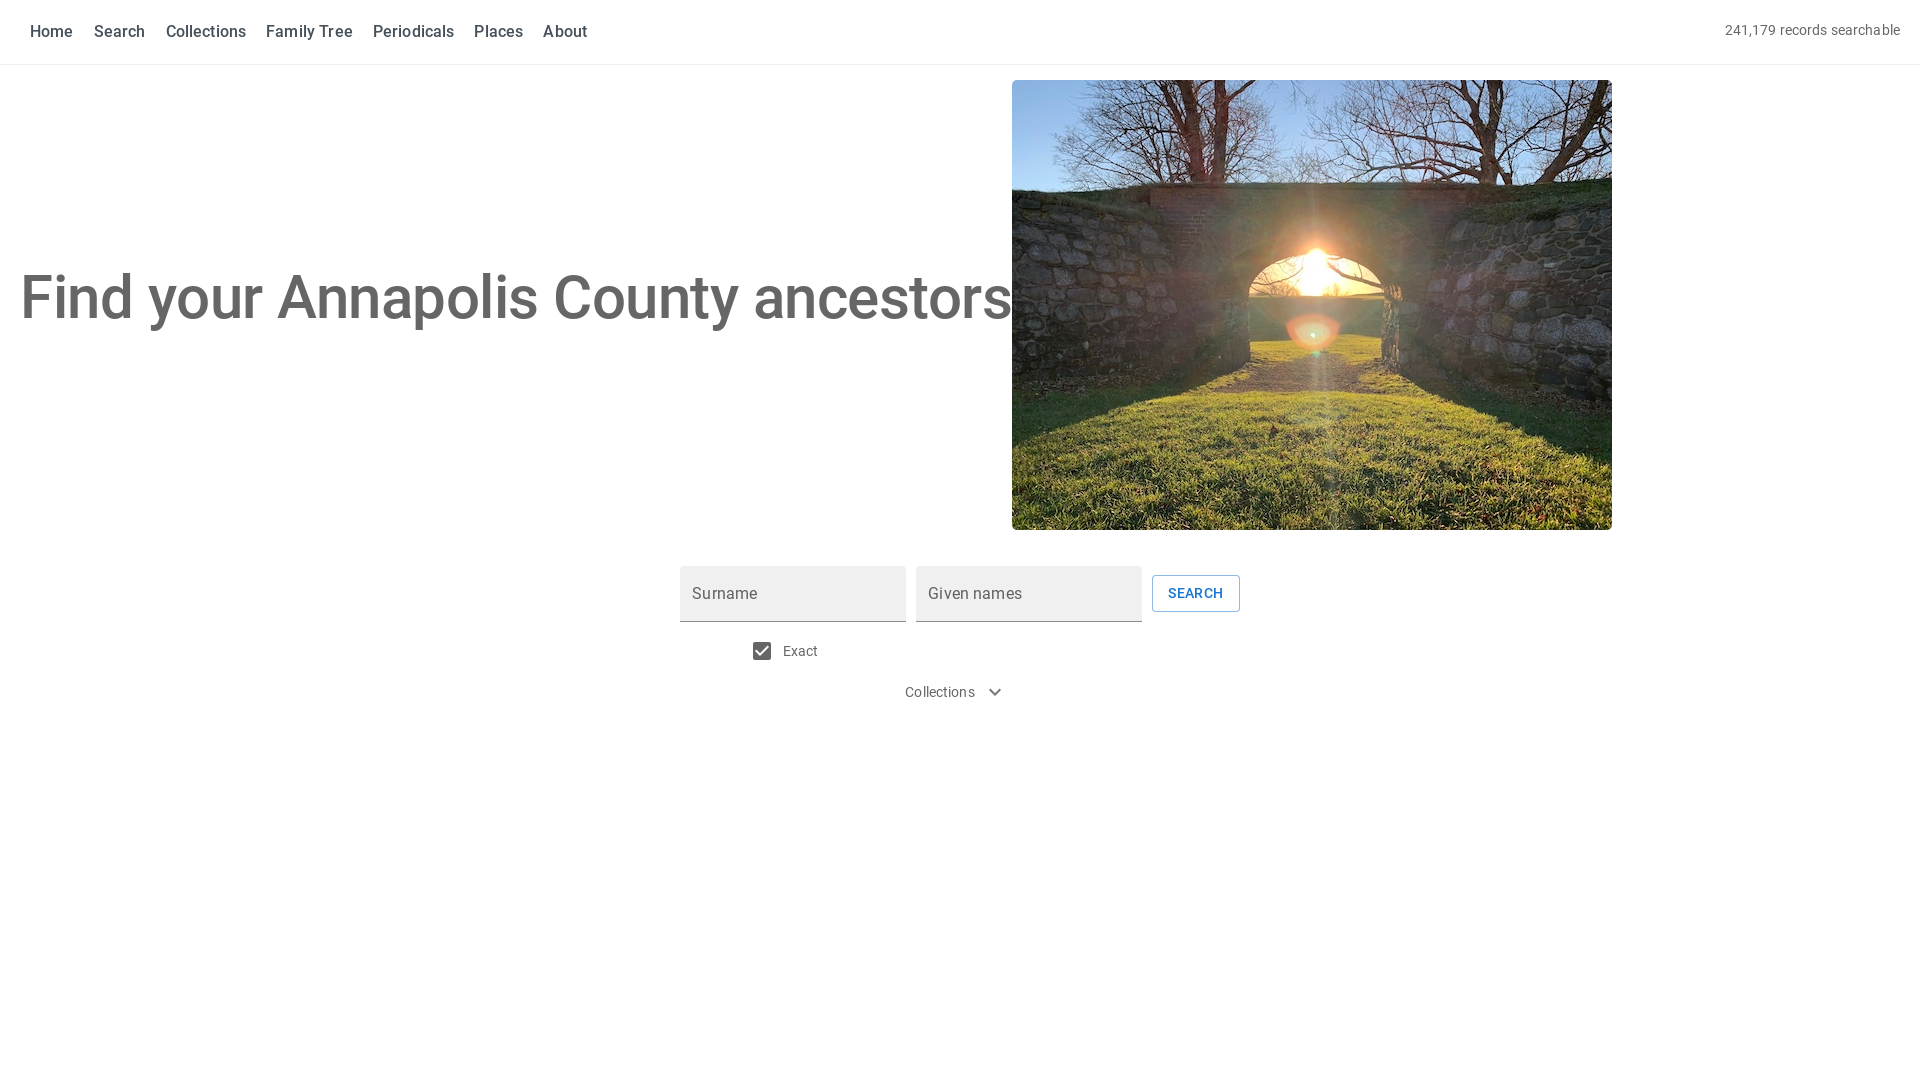 This screenshot has height=1080, width=1920. I want to click on About, so click(565, 32).